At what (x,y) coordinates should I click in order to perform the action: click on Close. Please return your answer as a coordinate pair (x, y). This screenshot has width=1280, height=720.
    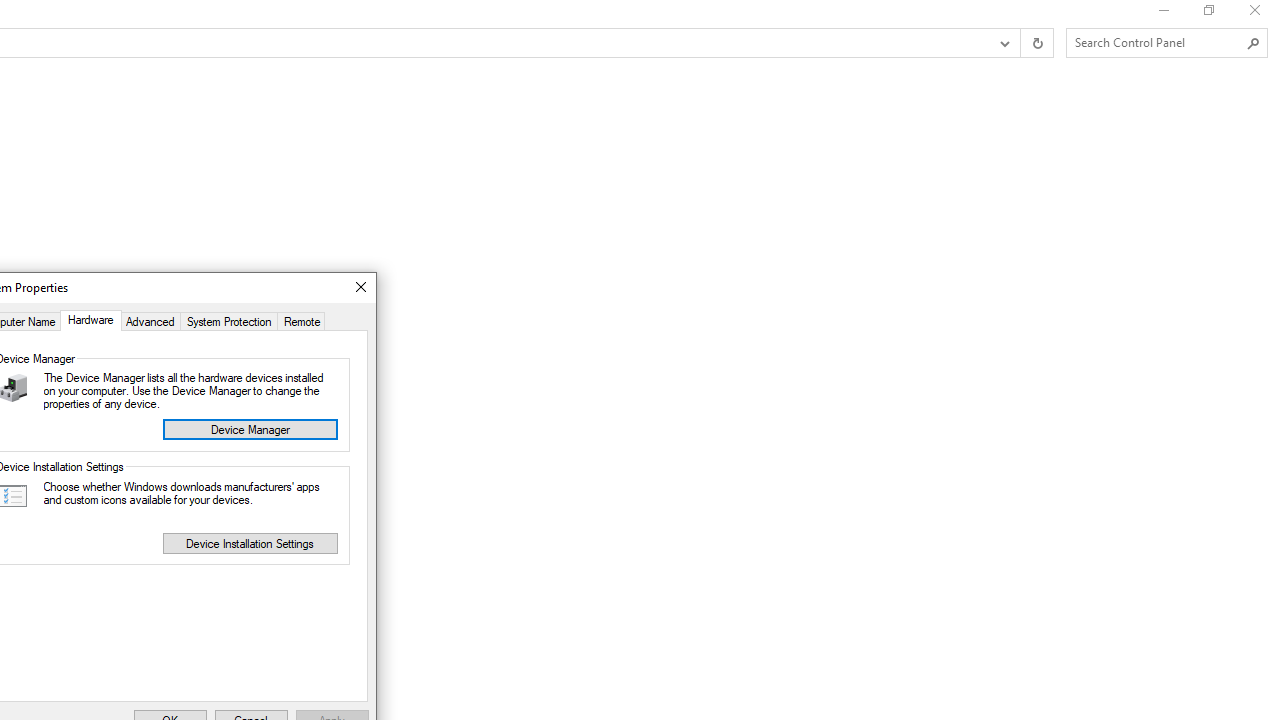
    Looking at the image, I should click on (360, 288).